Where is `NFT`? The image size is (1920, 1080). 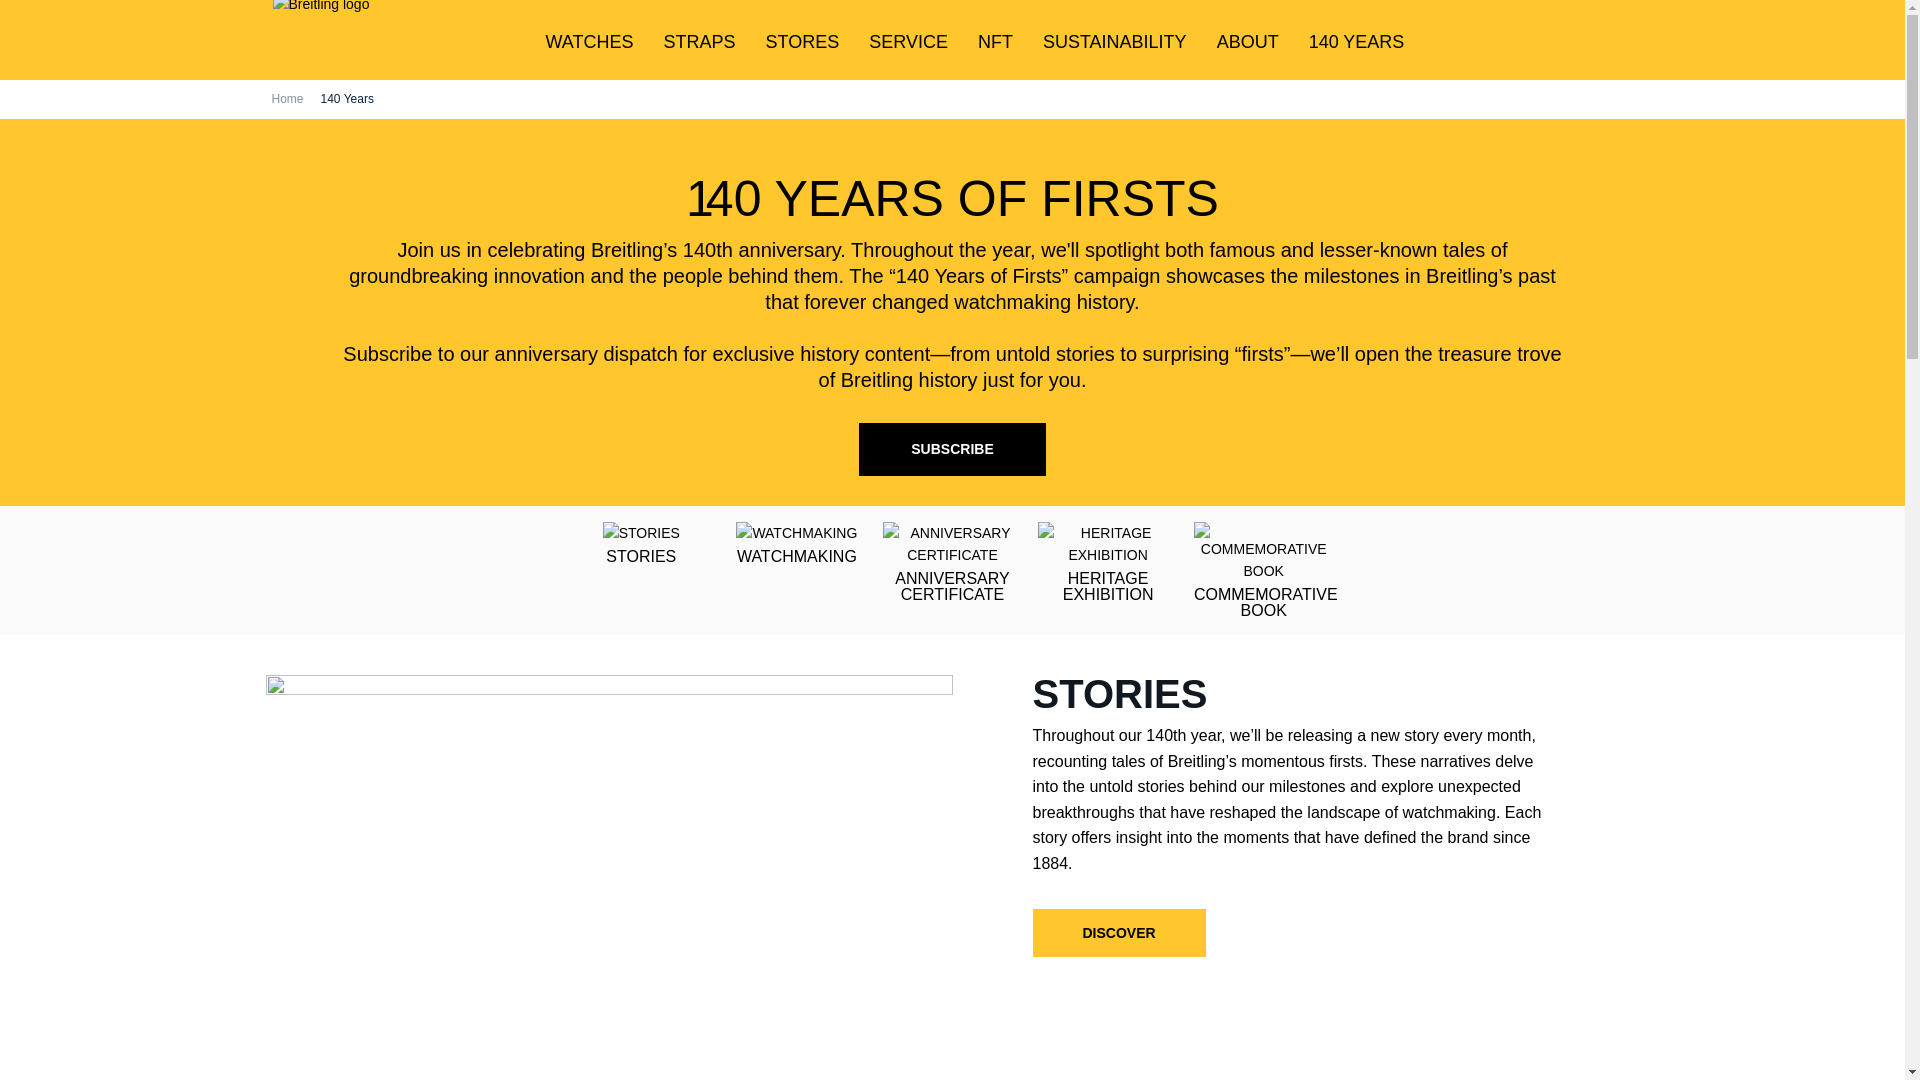 NFT is located at coordinates (995, 42).